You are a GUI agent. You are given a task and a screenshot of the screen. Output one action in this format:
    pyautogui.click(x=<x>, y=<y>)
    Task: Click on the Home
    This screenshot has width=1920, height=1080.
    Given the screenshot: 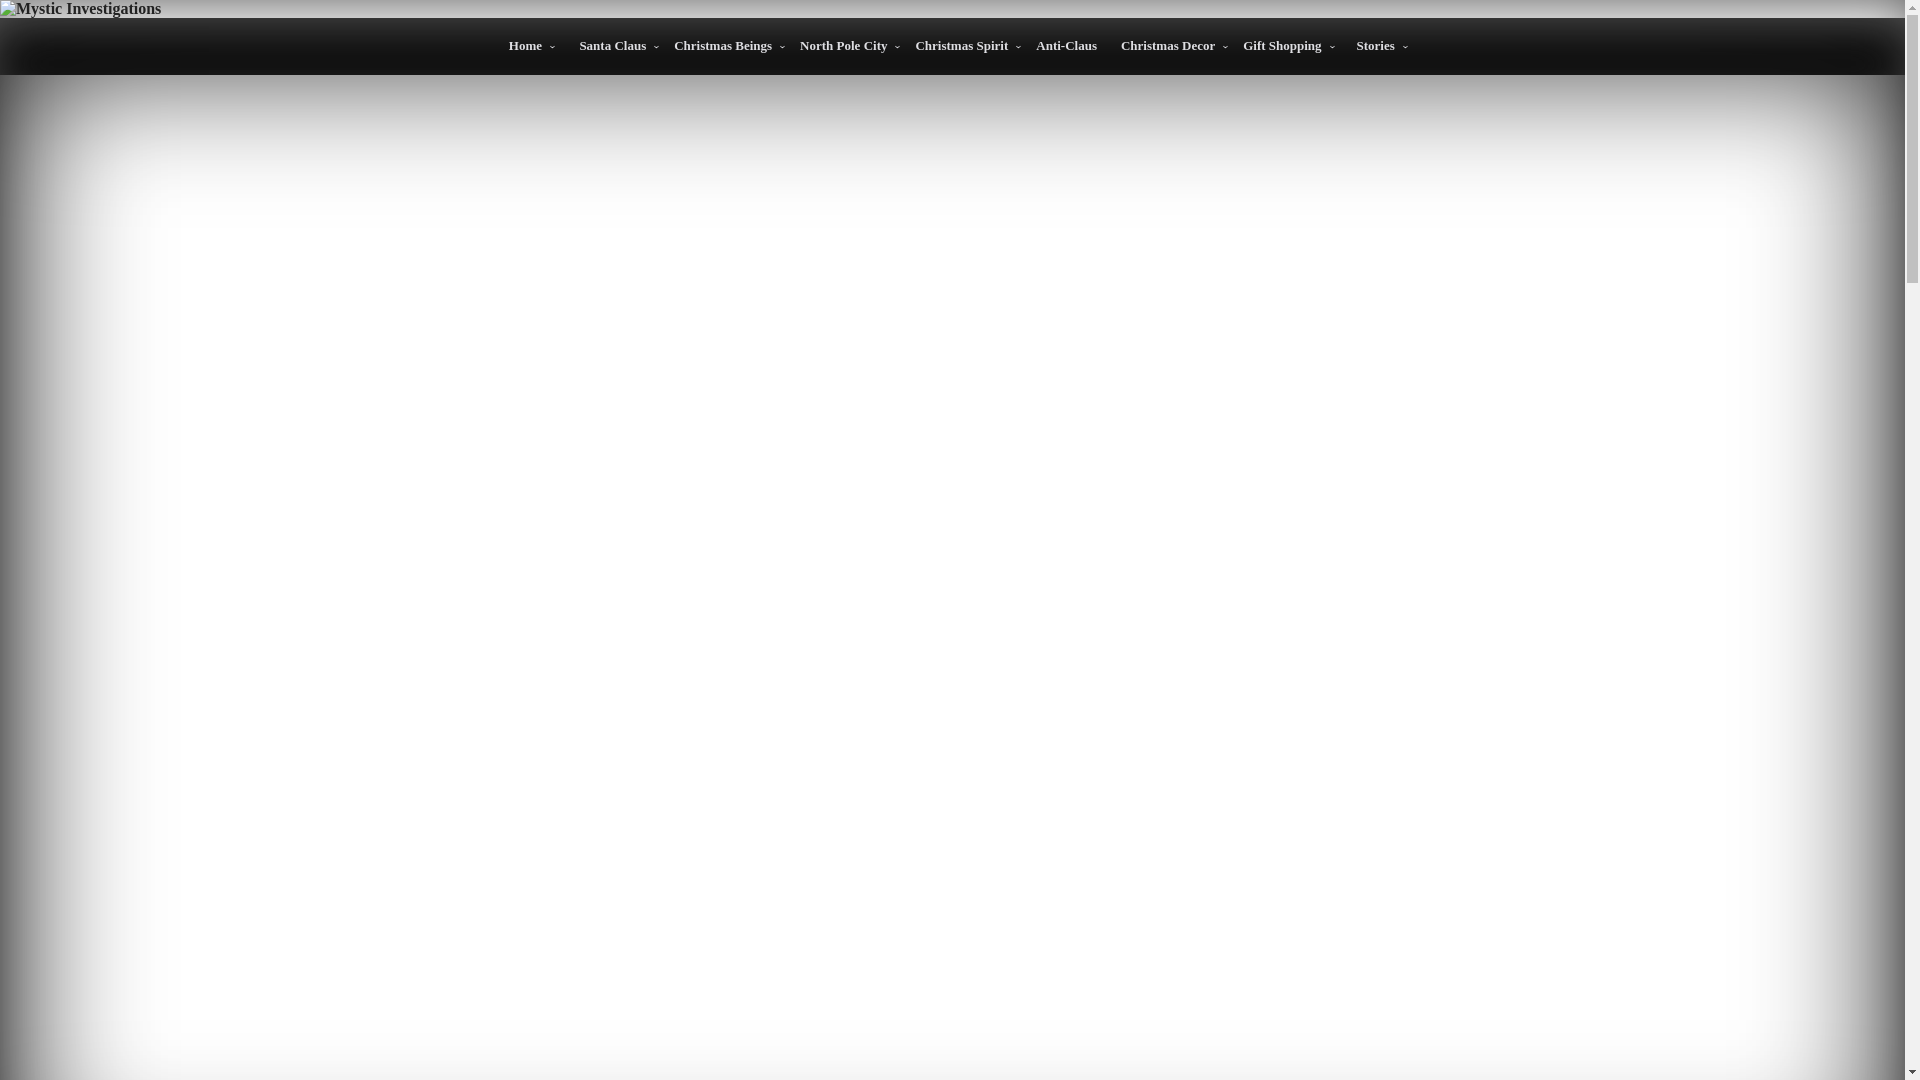 What is the action you would take?
    pyautogui.click(x=526, y=46)
    